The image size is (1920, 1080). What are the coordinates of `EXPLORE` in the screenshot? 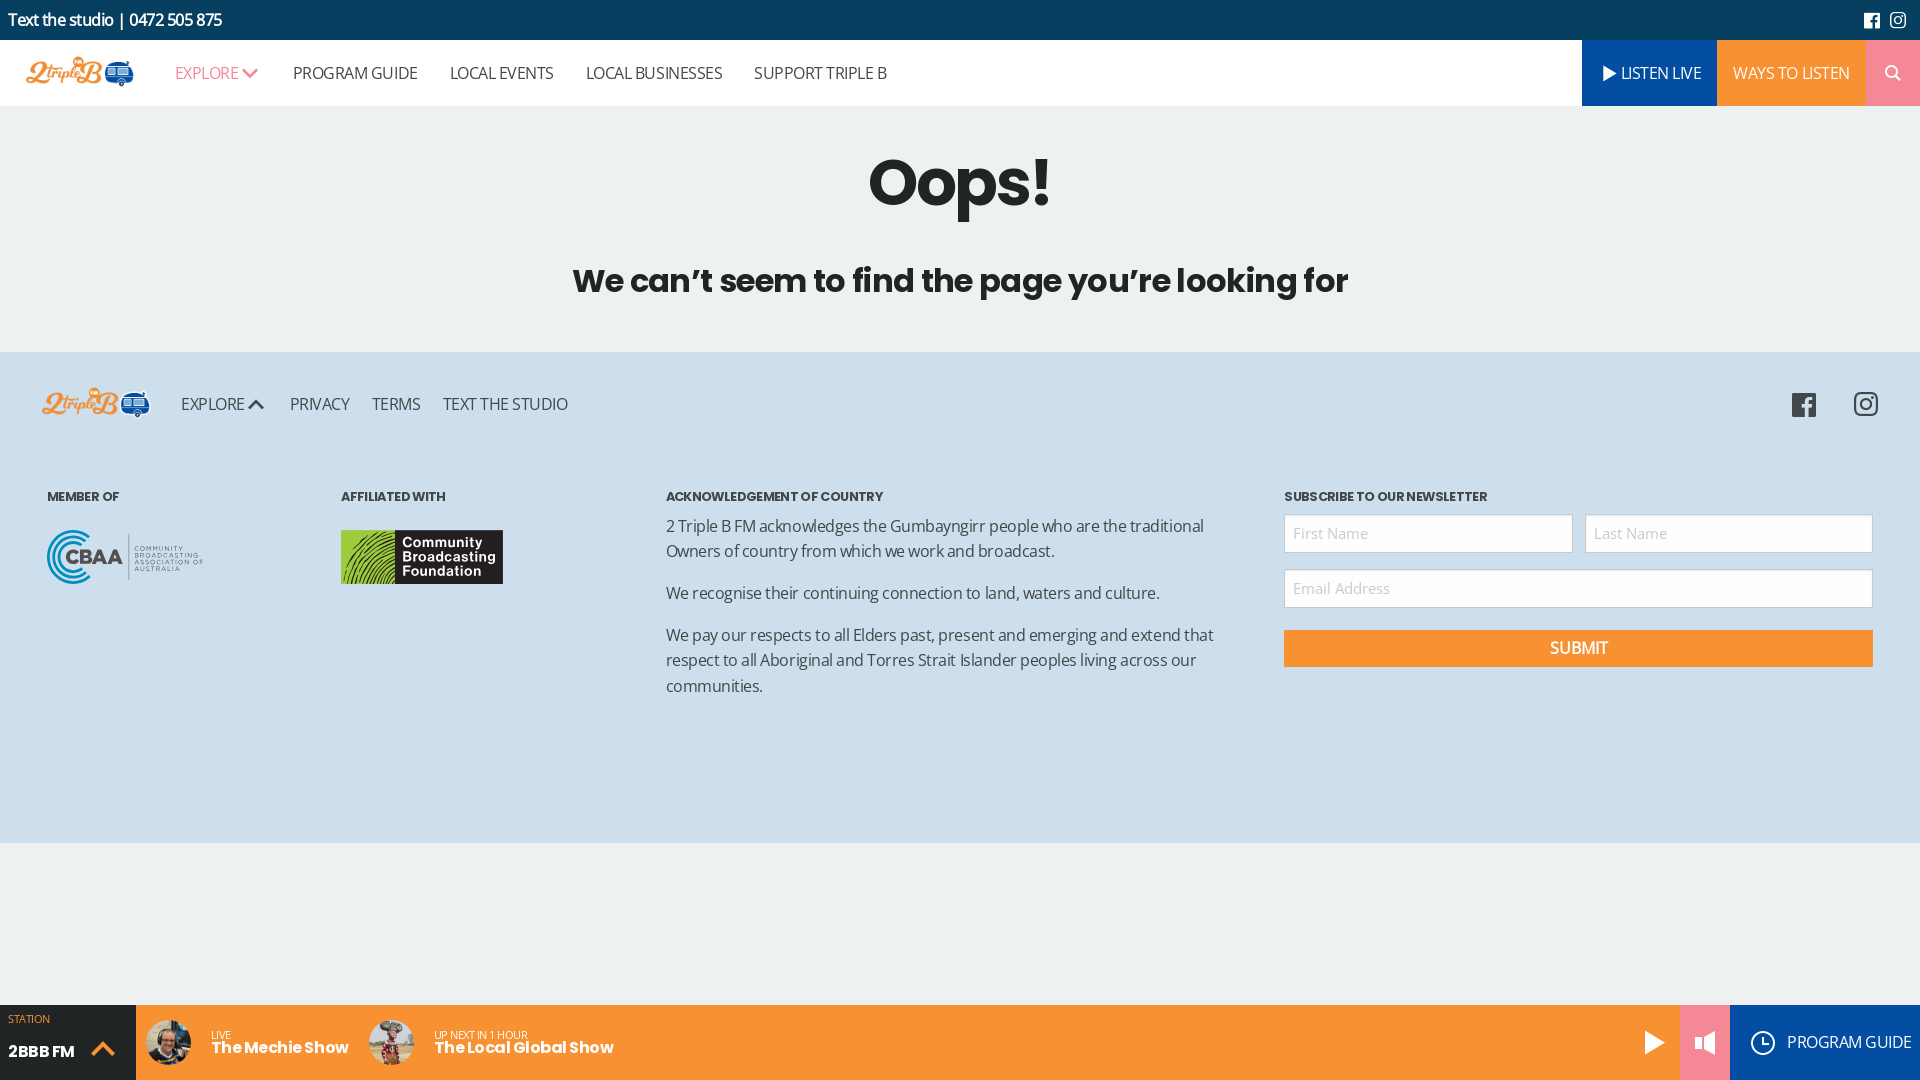 It's located at (218, 73).